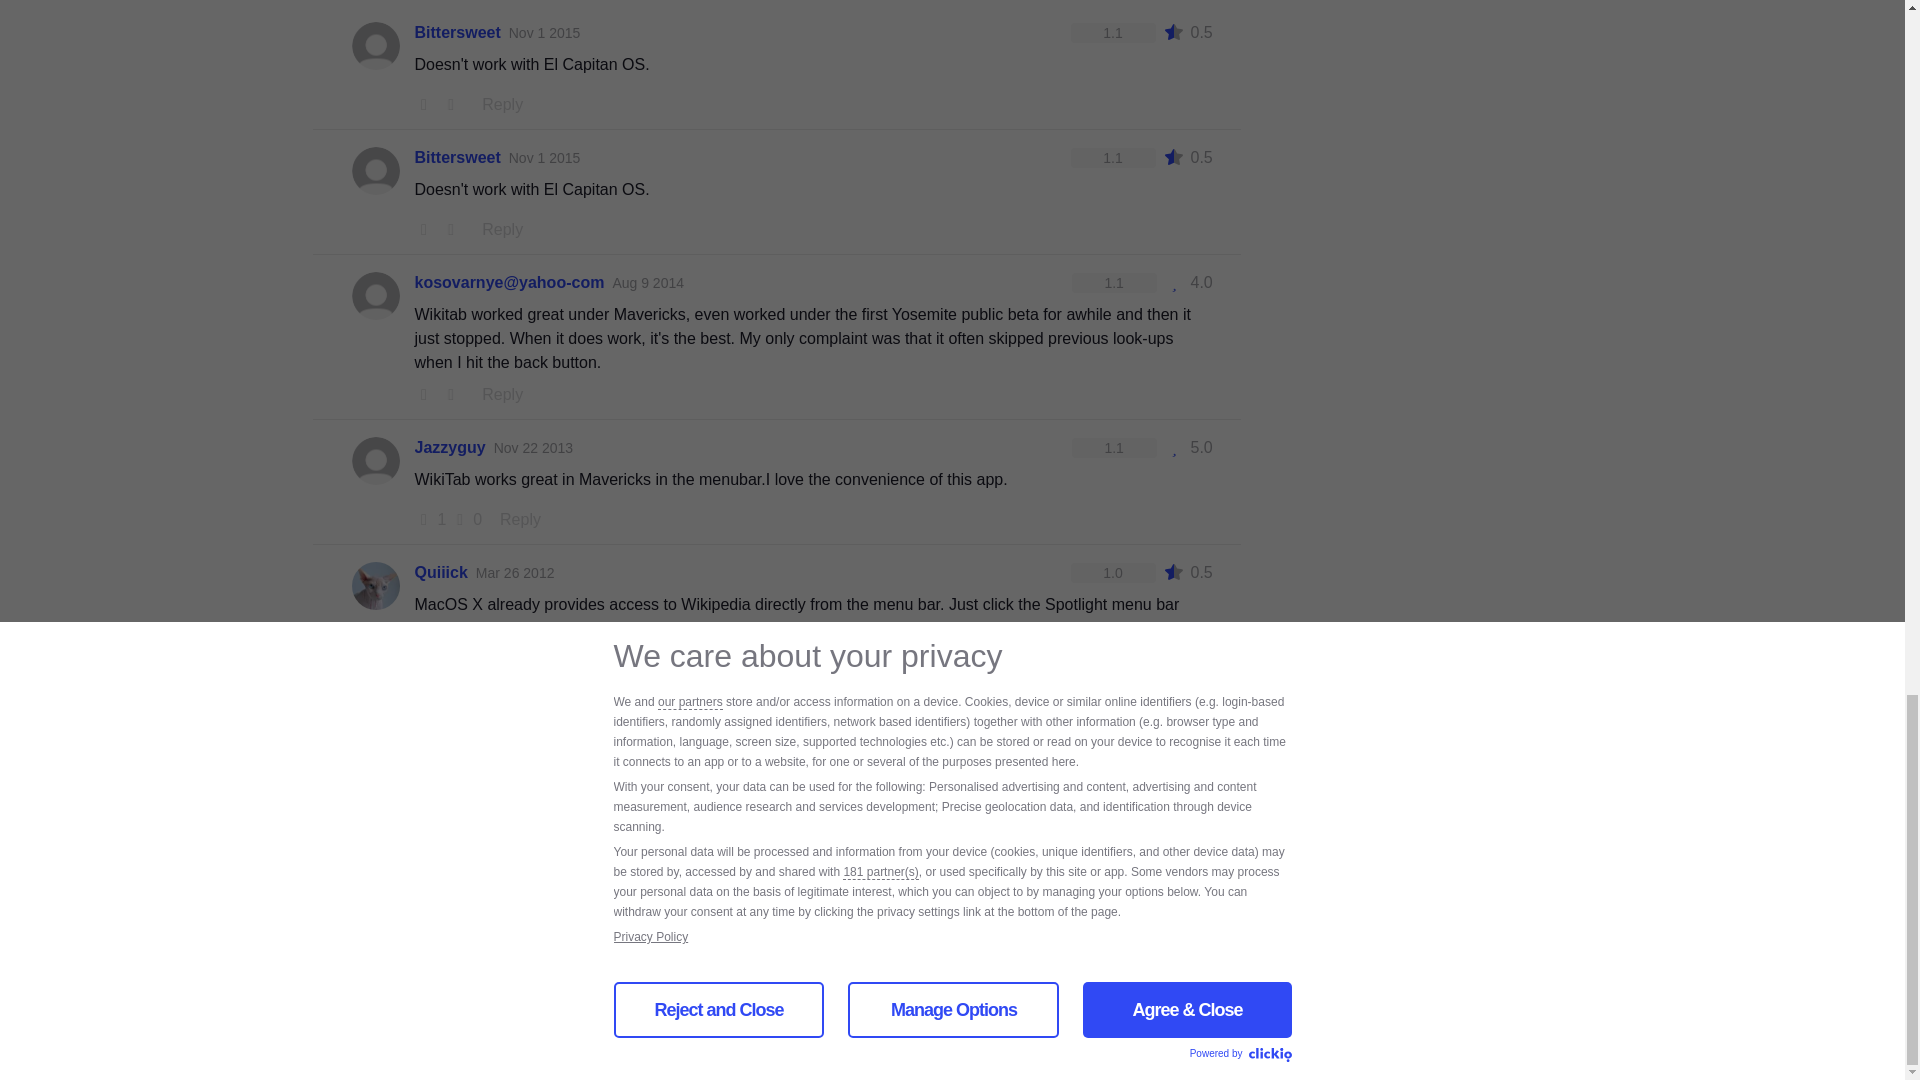 This screenshot has height=1080, width=1920. I want to click on Version: 1.0, so click(1112, 572).